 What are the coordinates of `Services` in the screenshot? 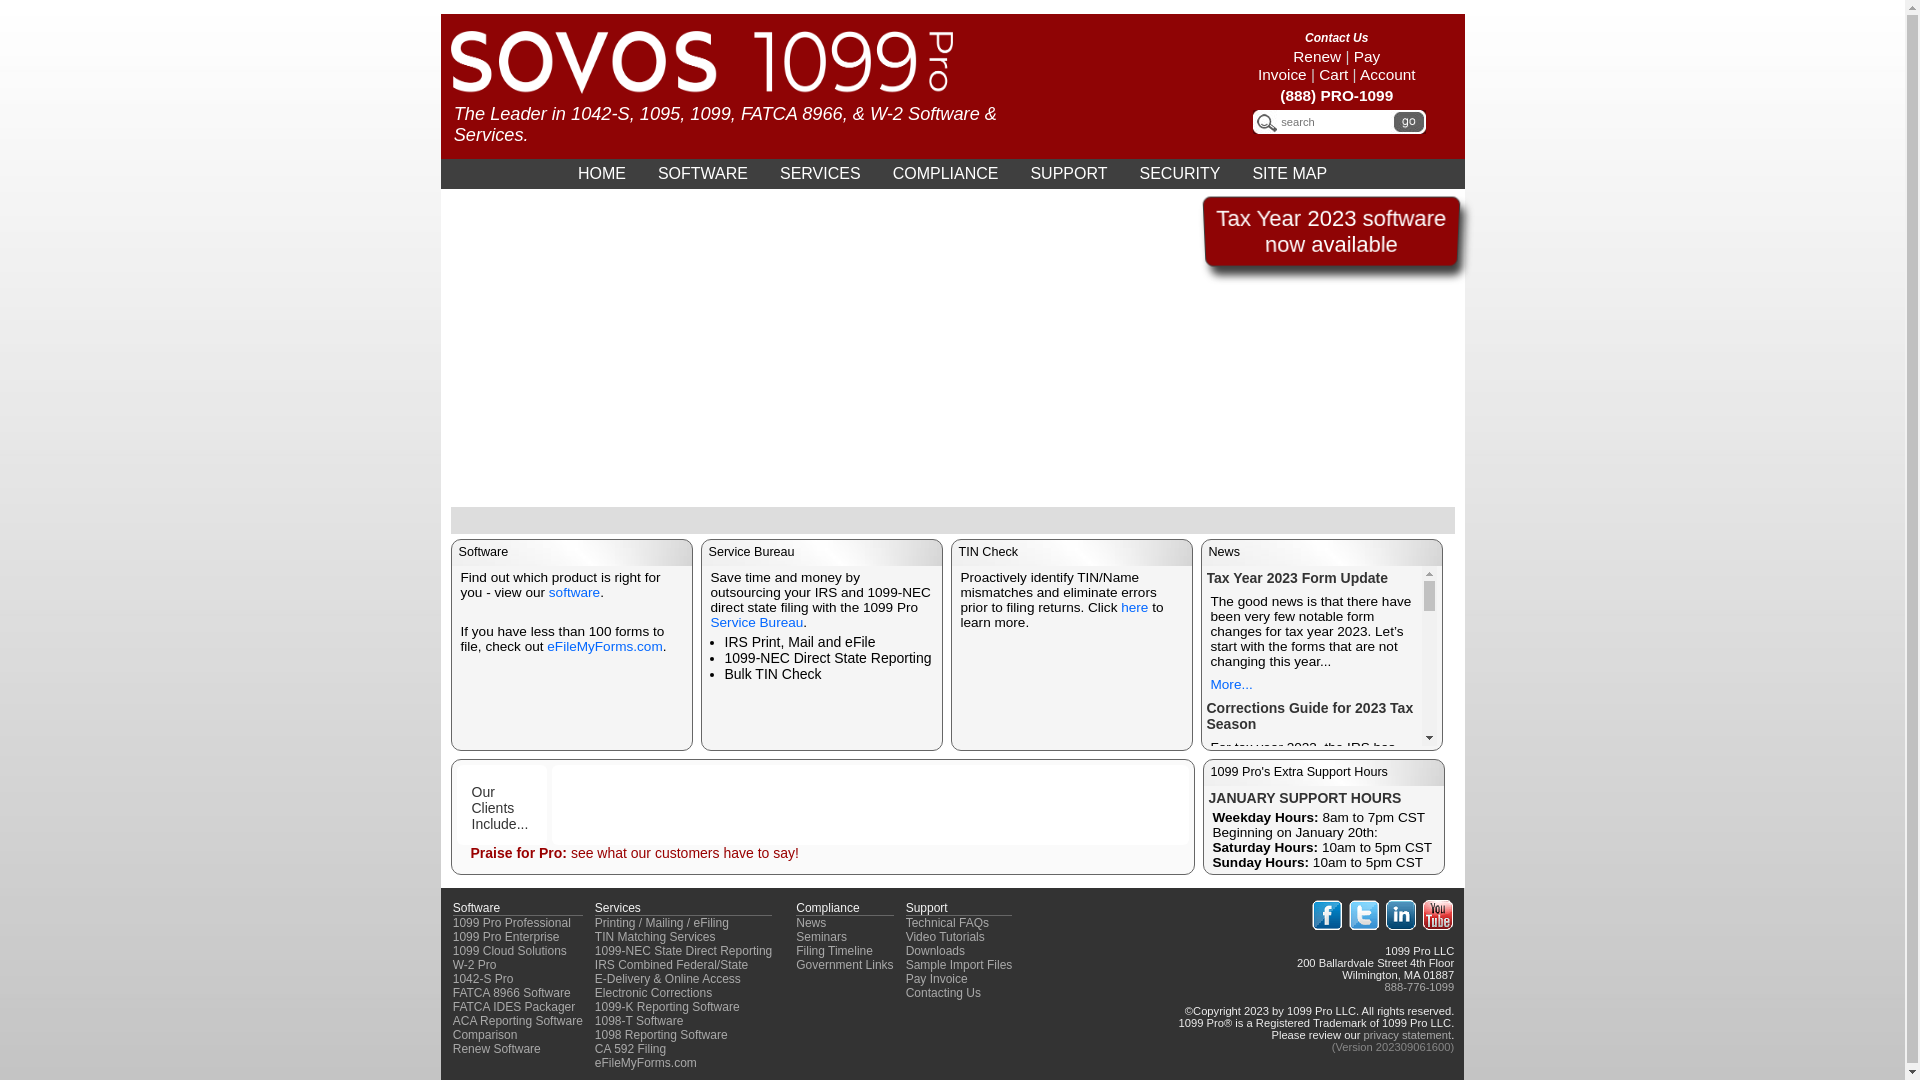 It's located at (618, 908).